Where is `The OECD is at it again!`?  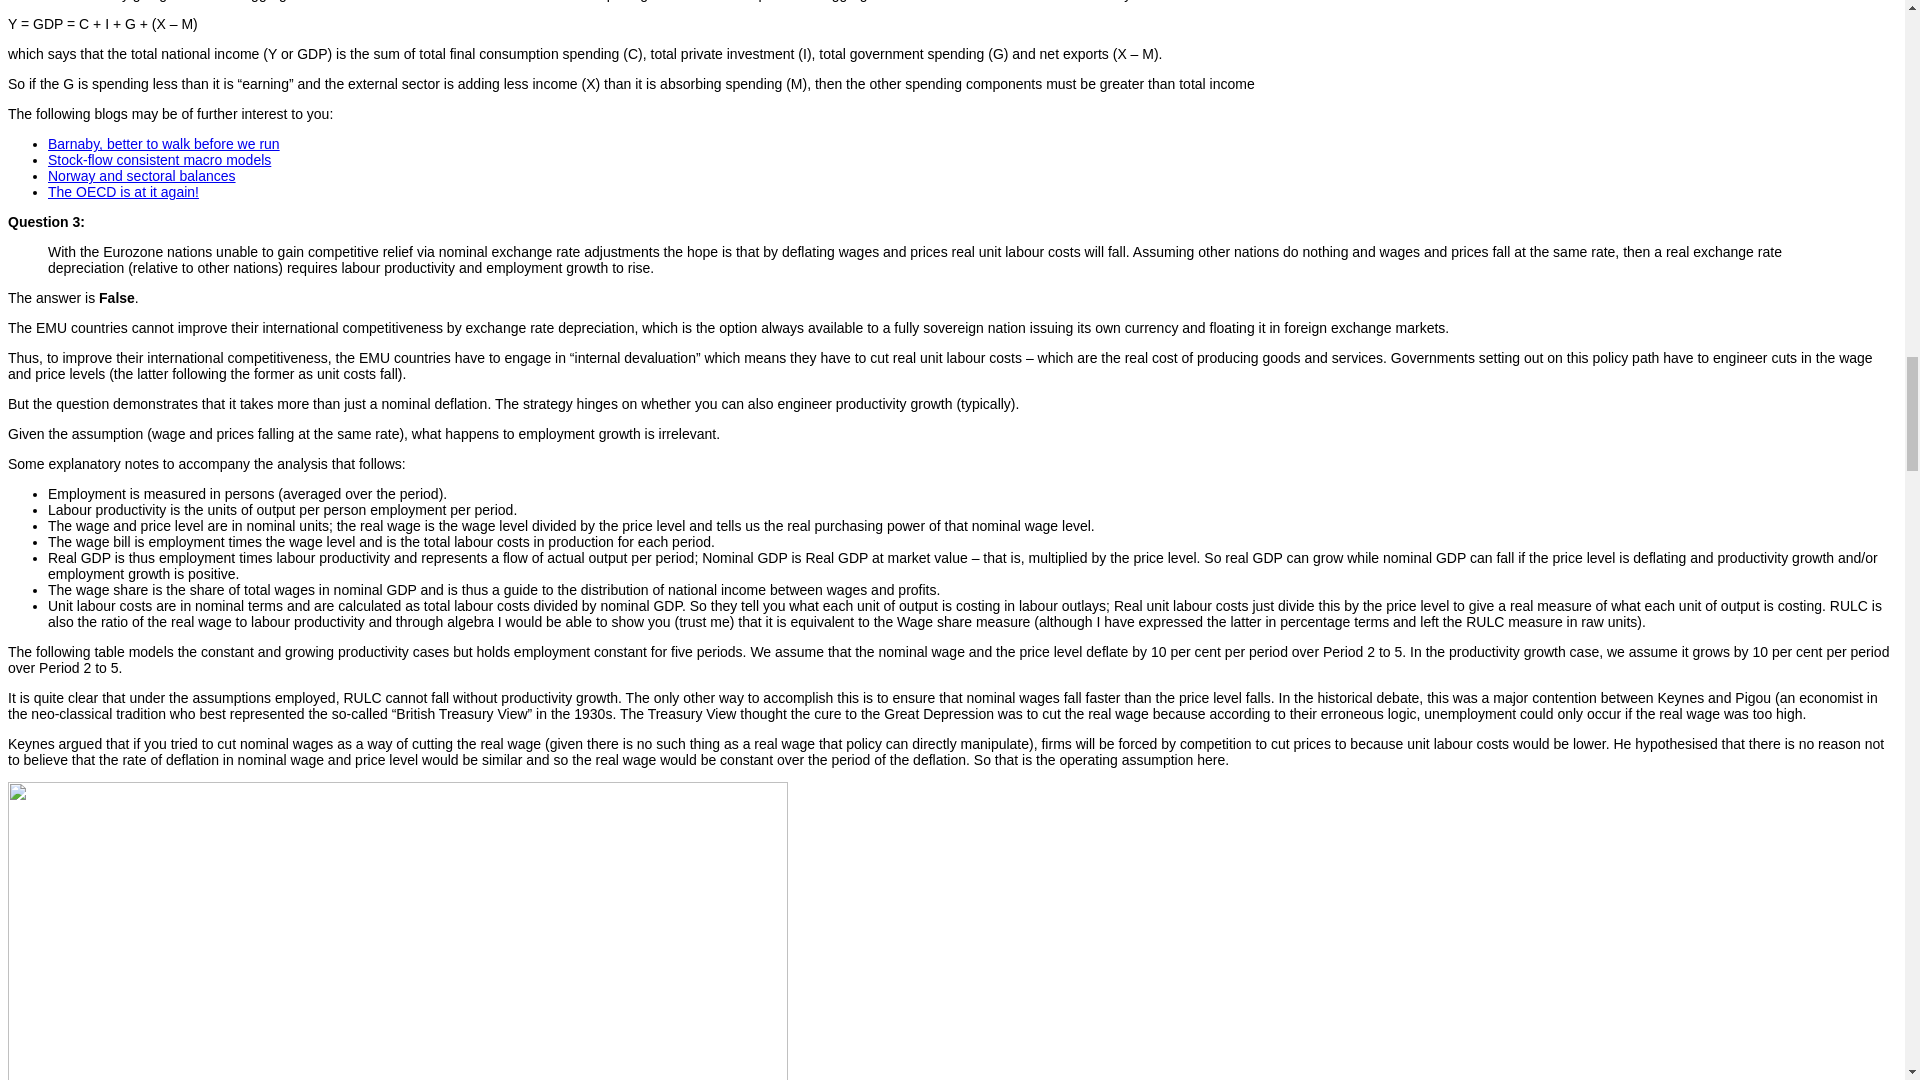 The OECD is at it again! is located at coordinates (124, 191).